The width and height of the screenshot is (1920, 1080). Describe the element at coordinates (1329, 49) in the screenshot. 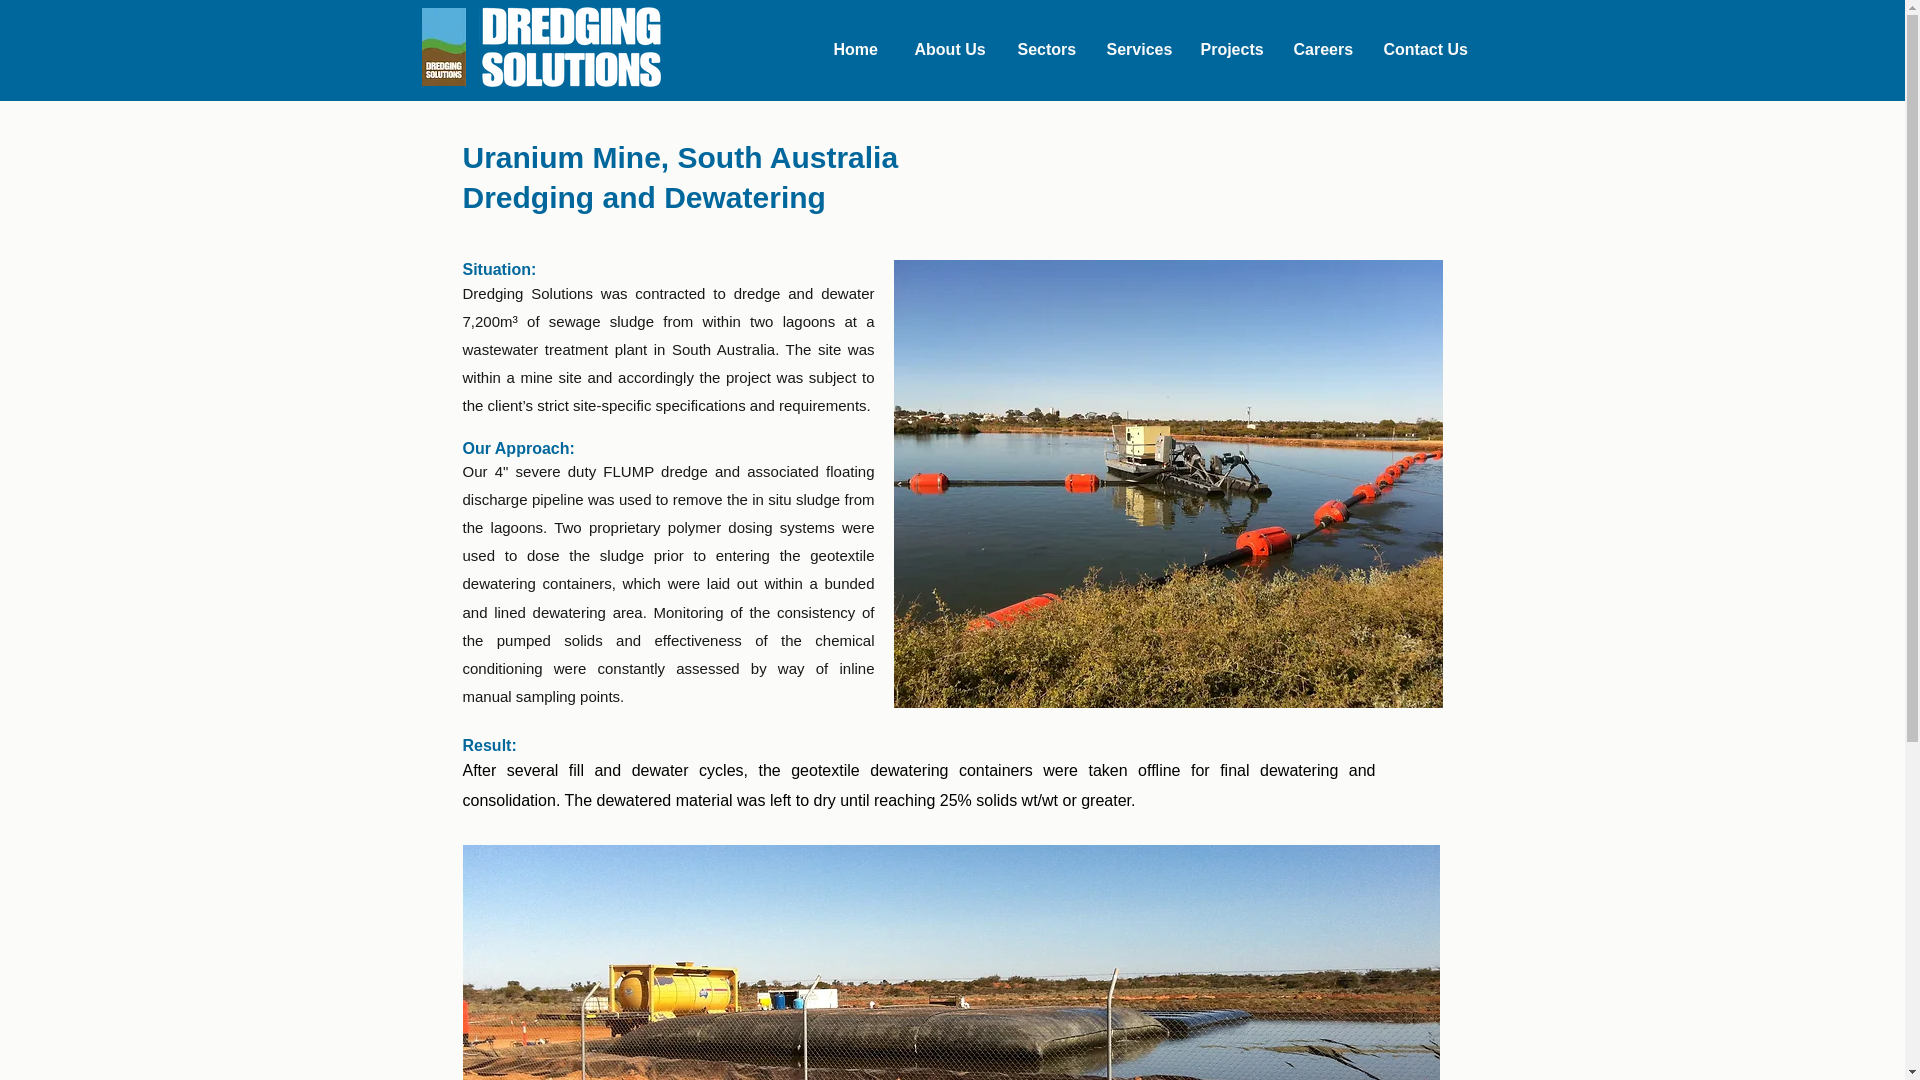

I see `Careers` at that location.